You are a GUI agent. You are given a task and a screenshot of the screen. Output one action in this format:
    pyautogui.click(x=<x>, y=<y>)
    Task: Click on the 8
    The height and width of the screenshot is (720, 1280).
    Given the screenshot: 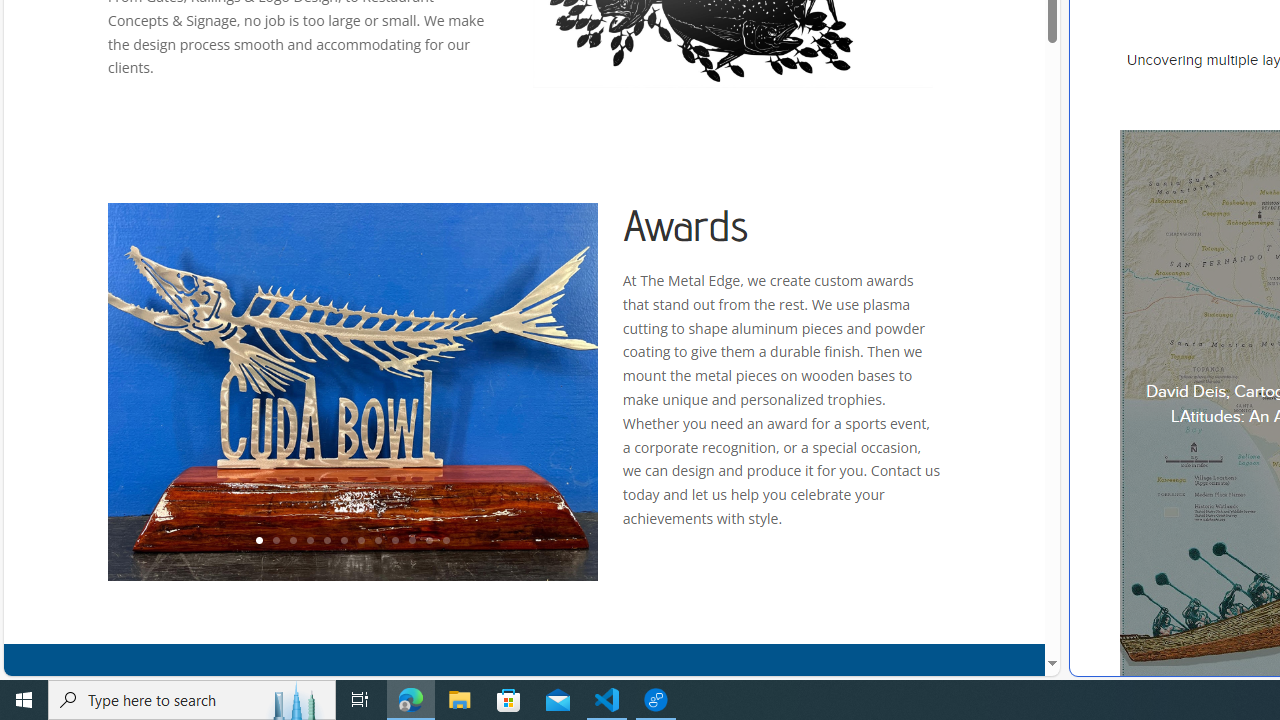 What is the action you would take?
    pyautogui.click(x=377, y=541)
    